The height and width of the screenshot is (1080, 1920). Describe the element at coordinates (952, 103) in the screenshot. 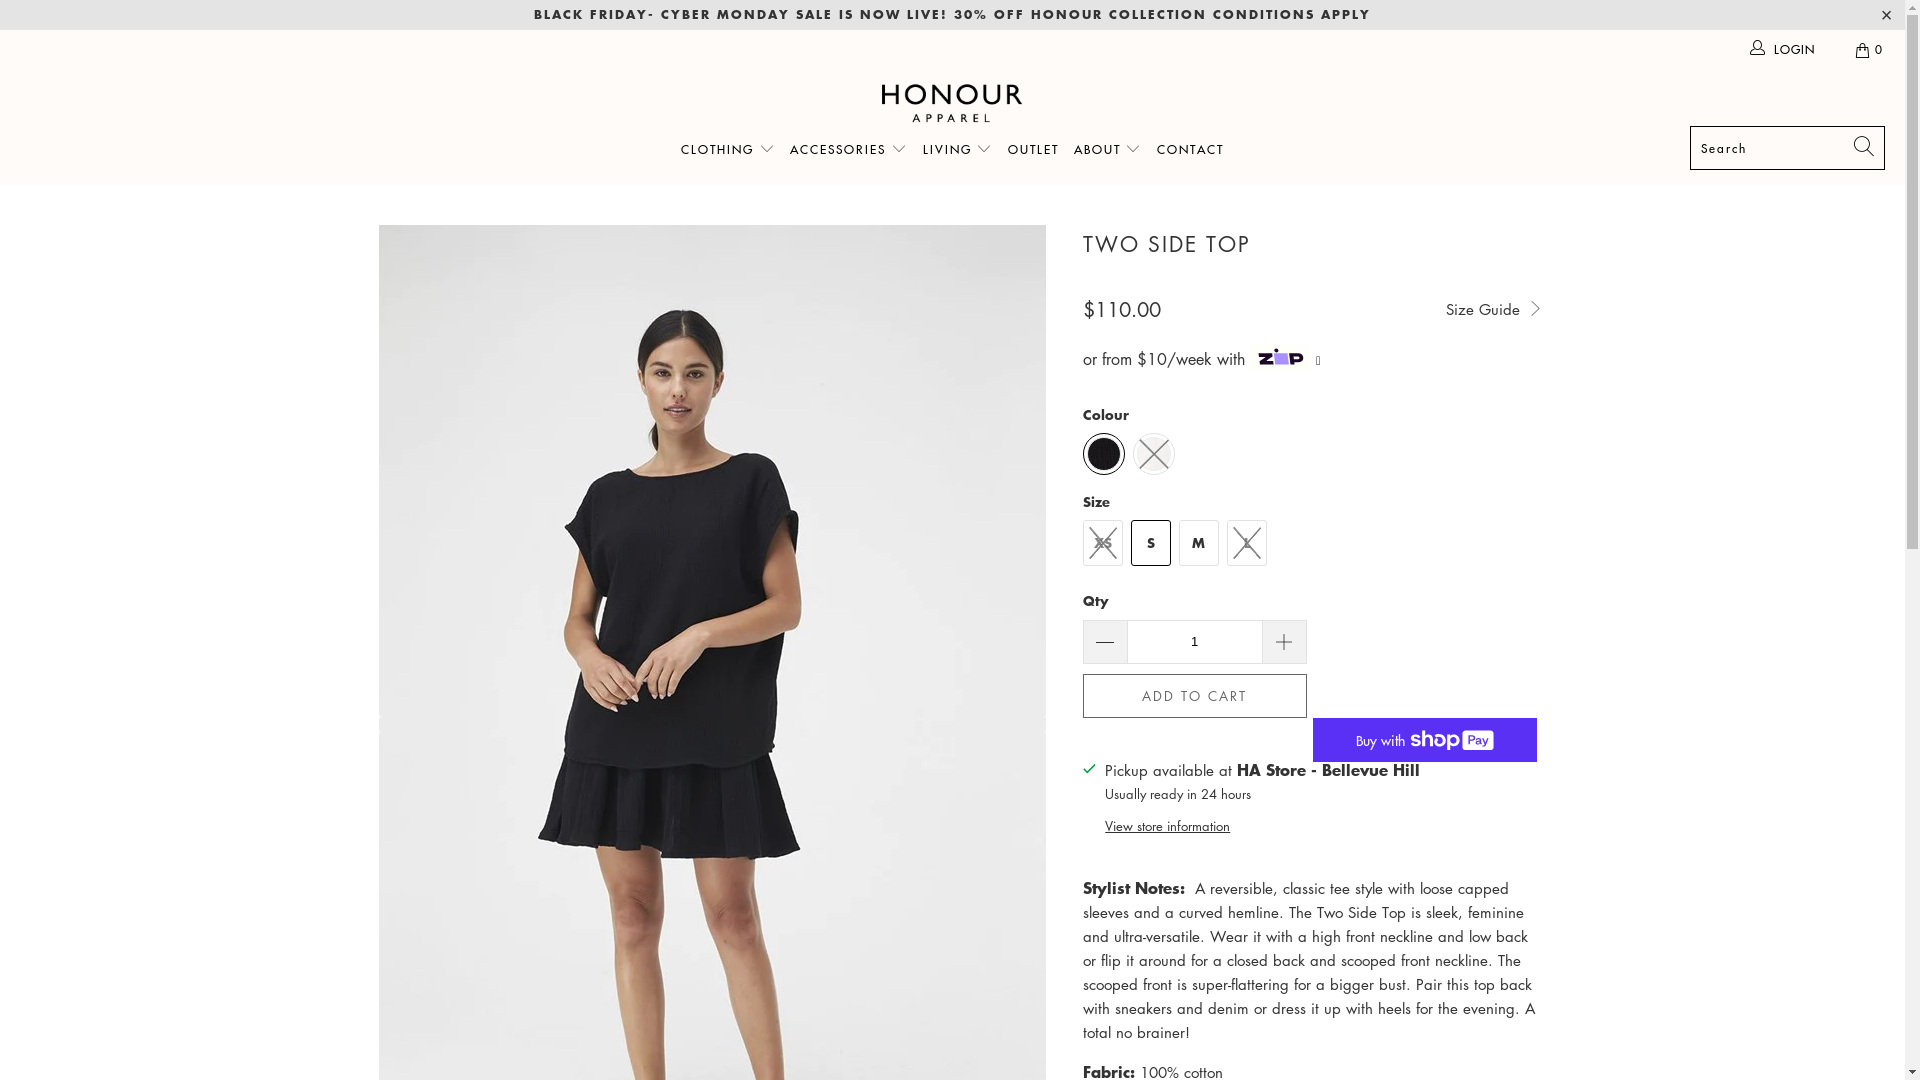

I see `Honour Apparel ` at that location.